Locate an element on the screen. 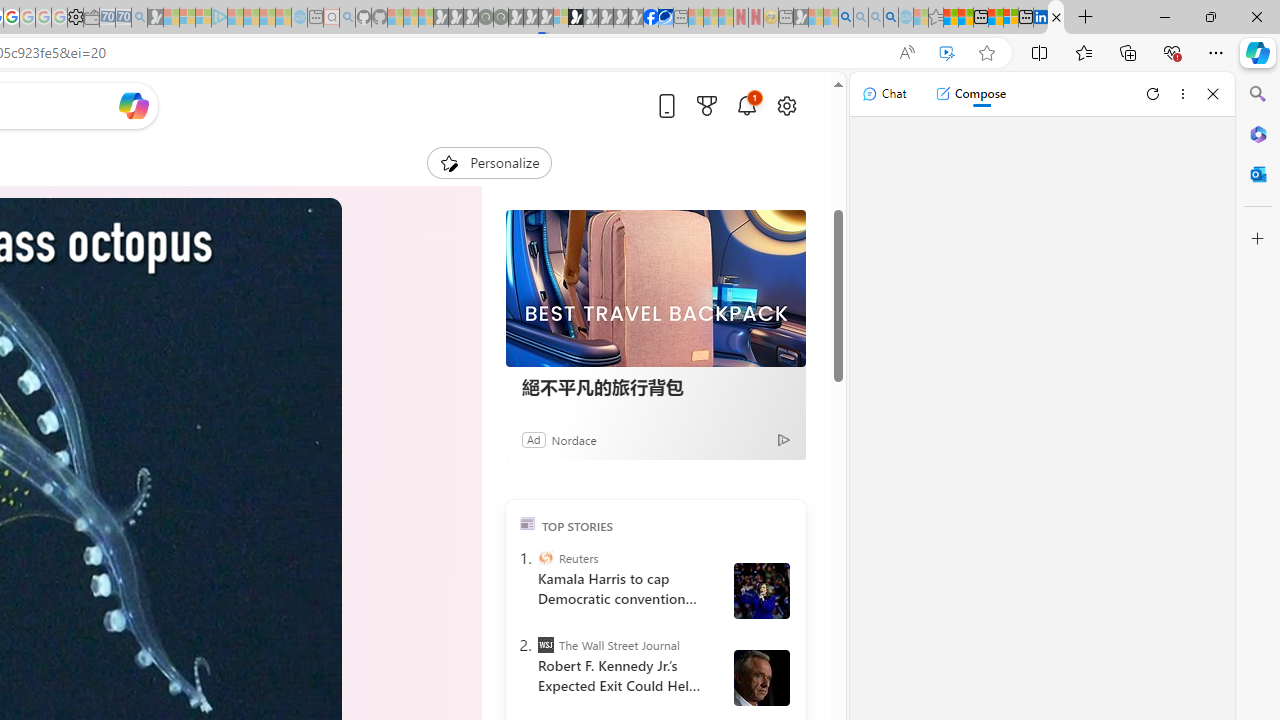 The width and height of the screenshot is (1280, 720). Wallet - Sleeping is located at coordinates (91, 18).